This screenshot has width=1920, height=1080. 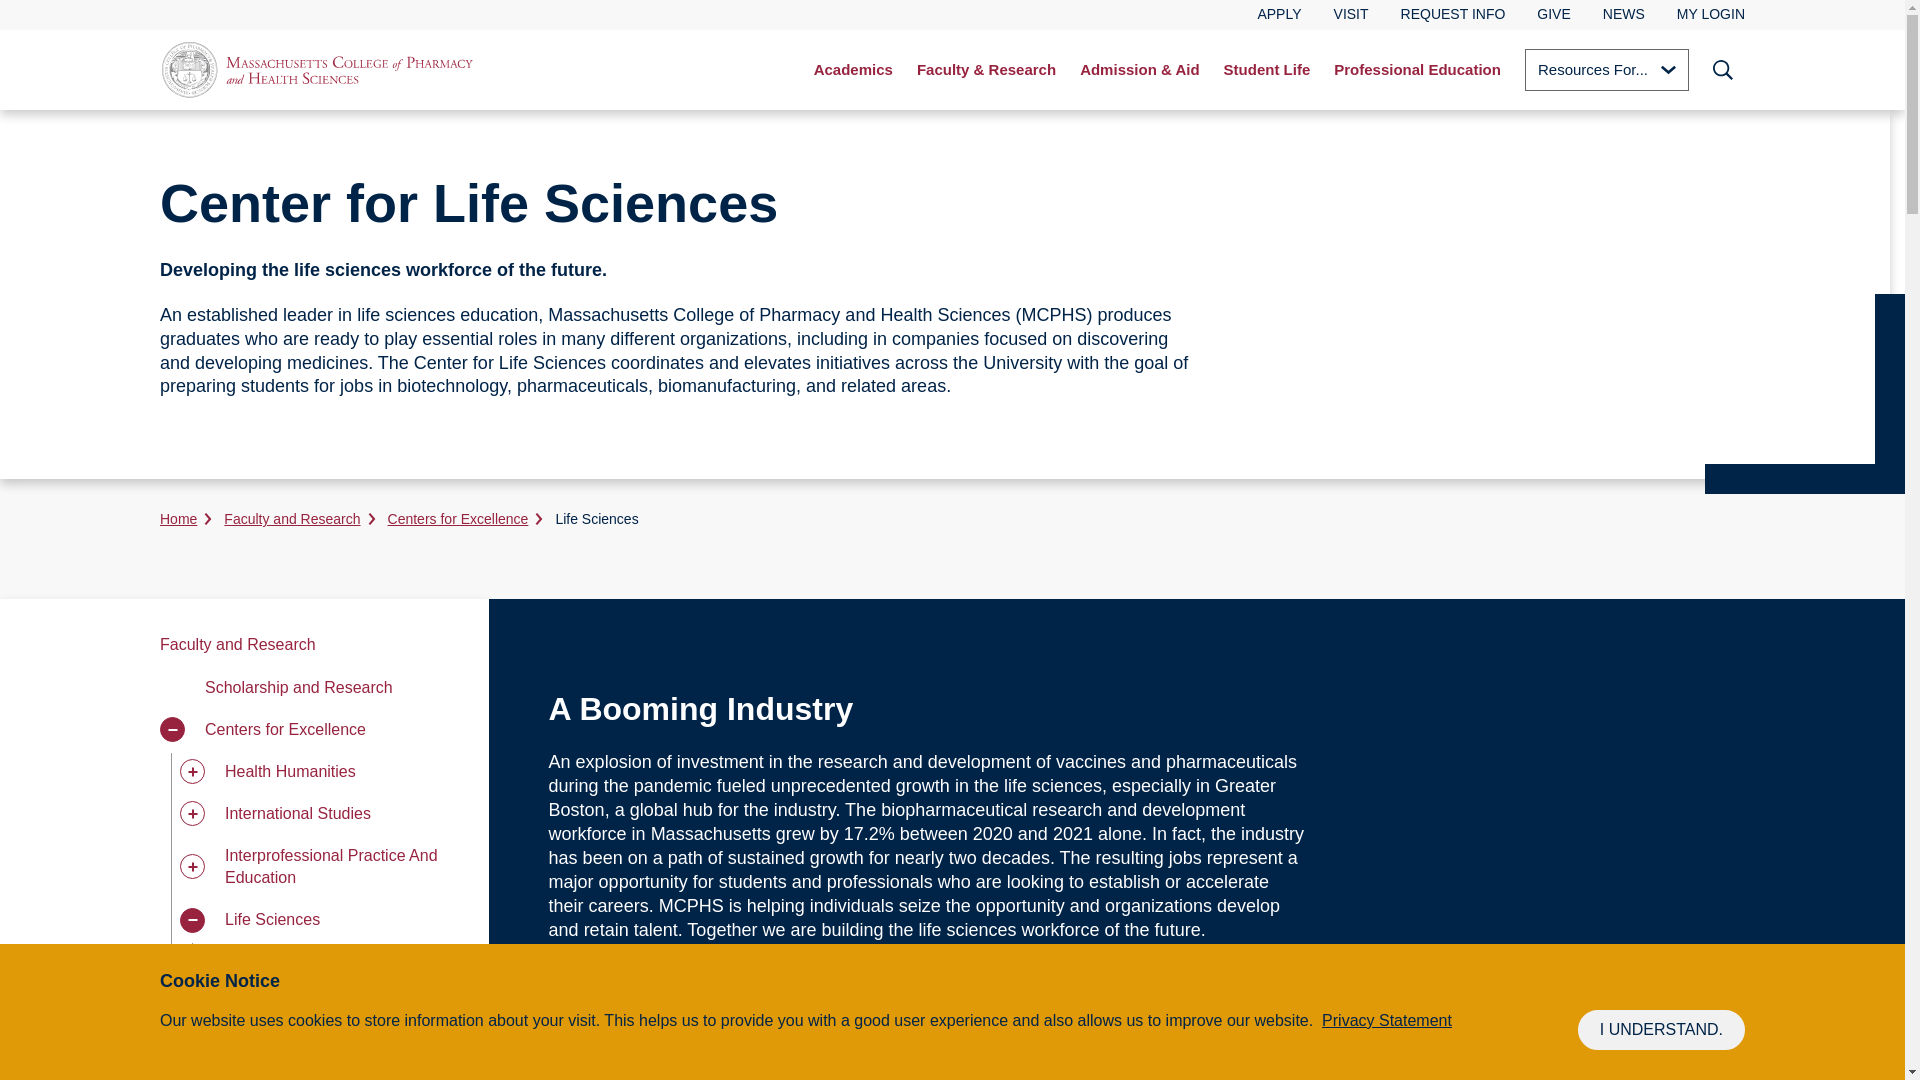 I want to click on MY LOGIN, so click(x=1710, y=15).